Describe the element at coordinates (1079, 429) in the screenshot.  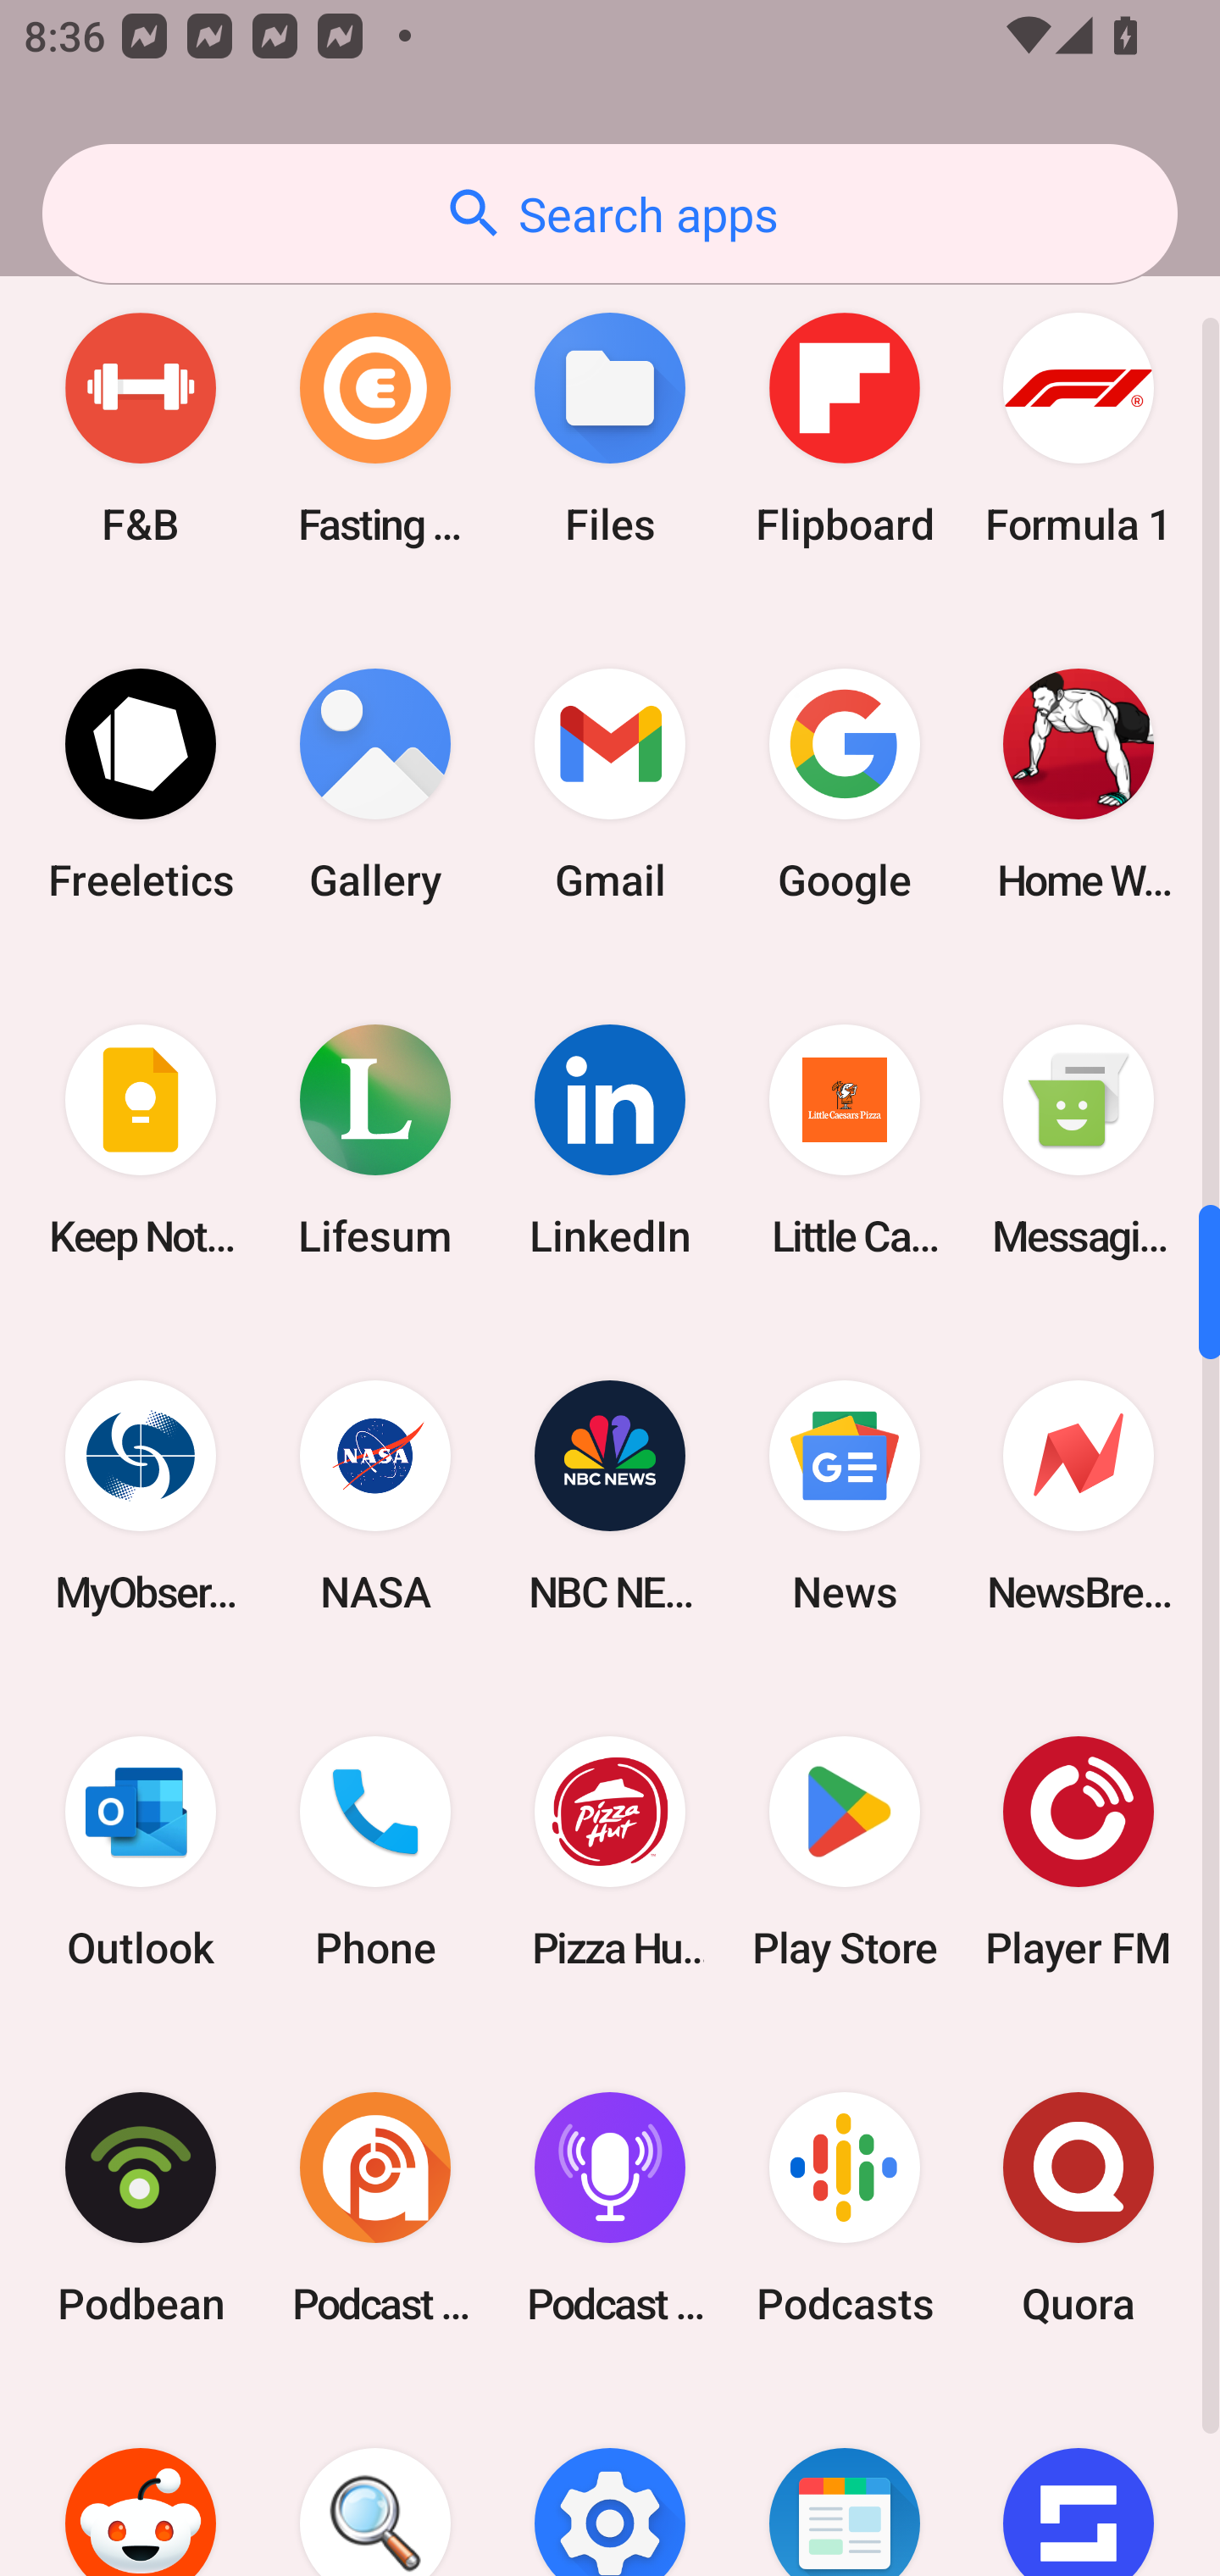
I see `Formula 1` at that location.